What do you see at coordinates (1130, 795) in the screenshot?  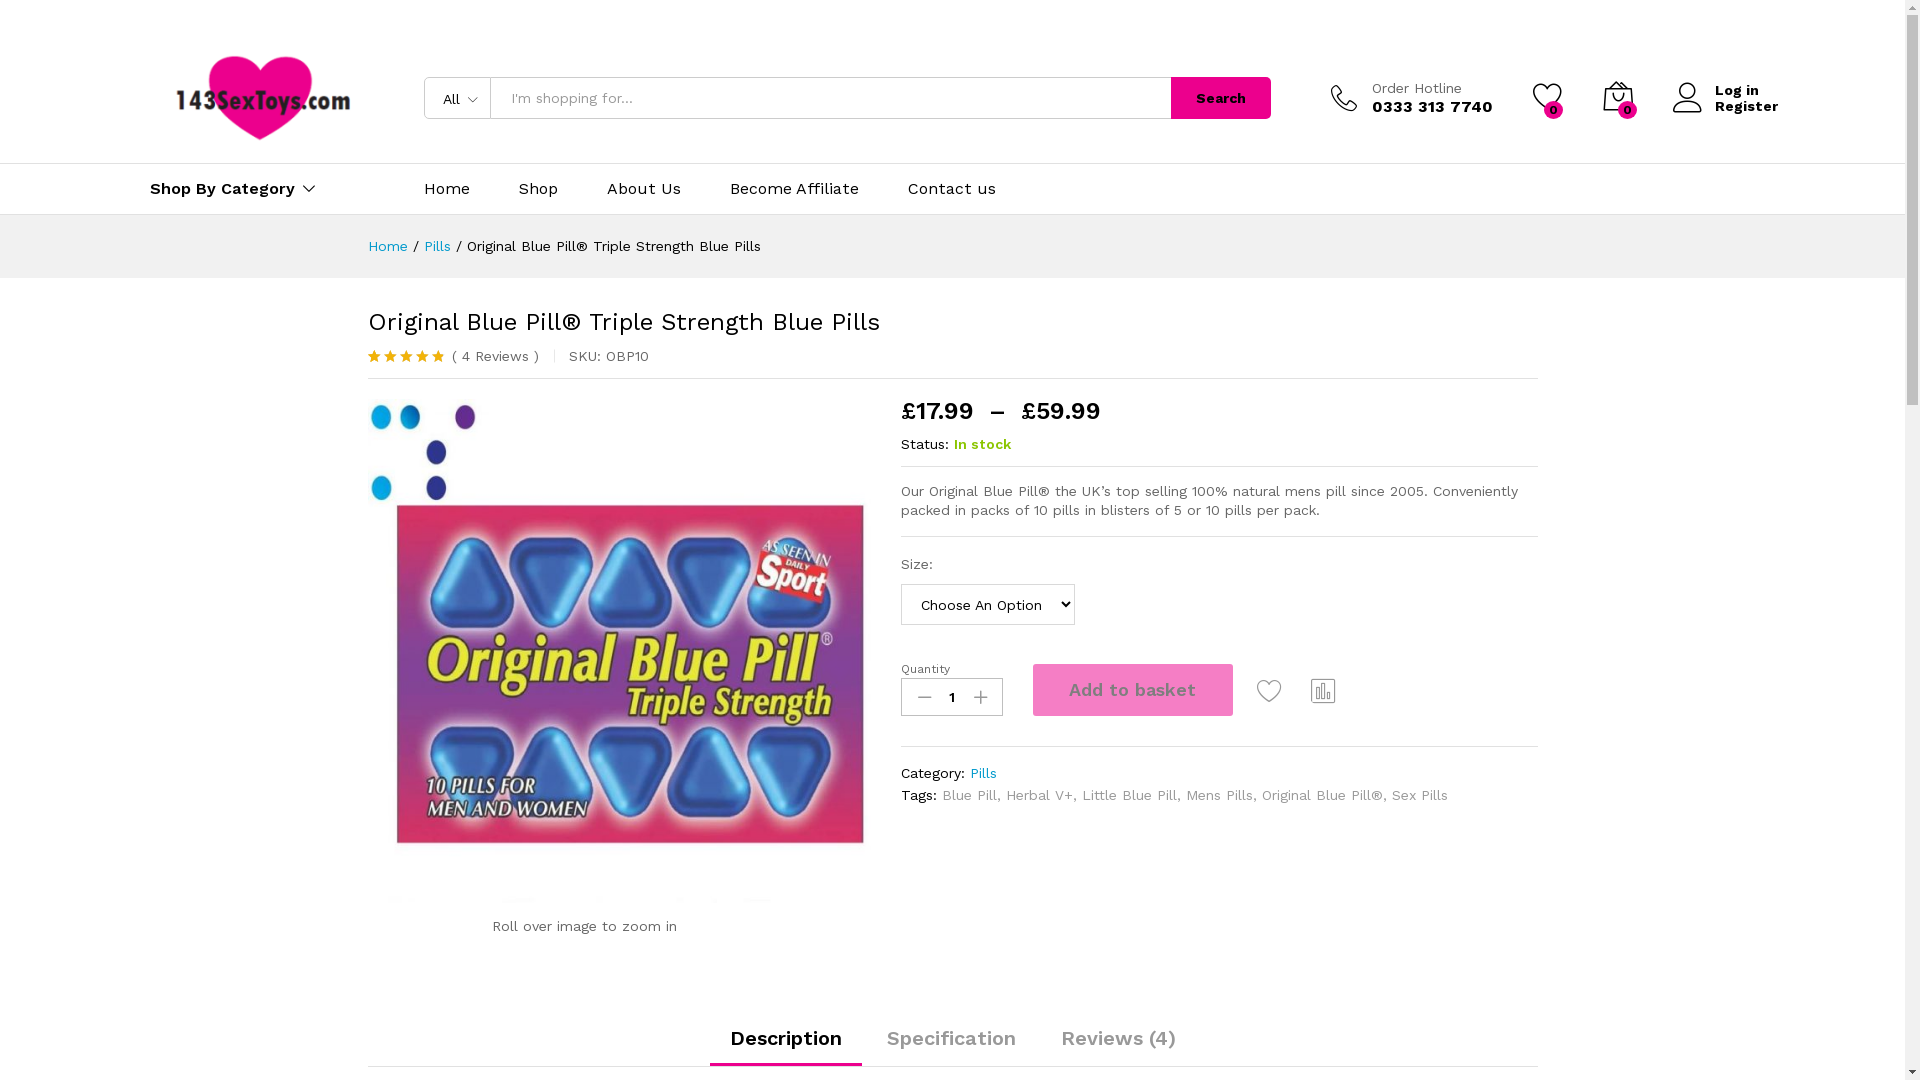 I see `Little Blue Pill` at bounding box center [1130, 795].